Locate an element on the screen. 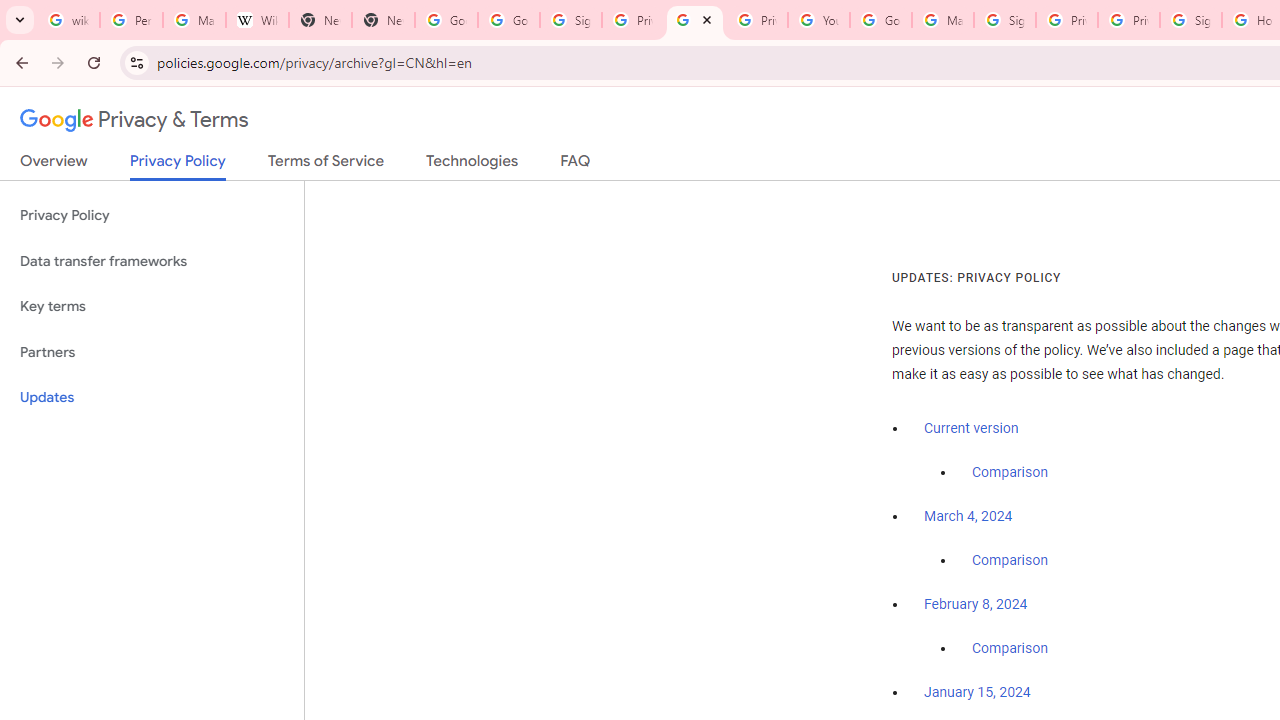 Image resolution: width=1280 pixels, height=720 pixels. New Tab is located at coordinates (383, 20).